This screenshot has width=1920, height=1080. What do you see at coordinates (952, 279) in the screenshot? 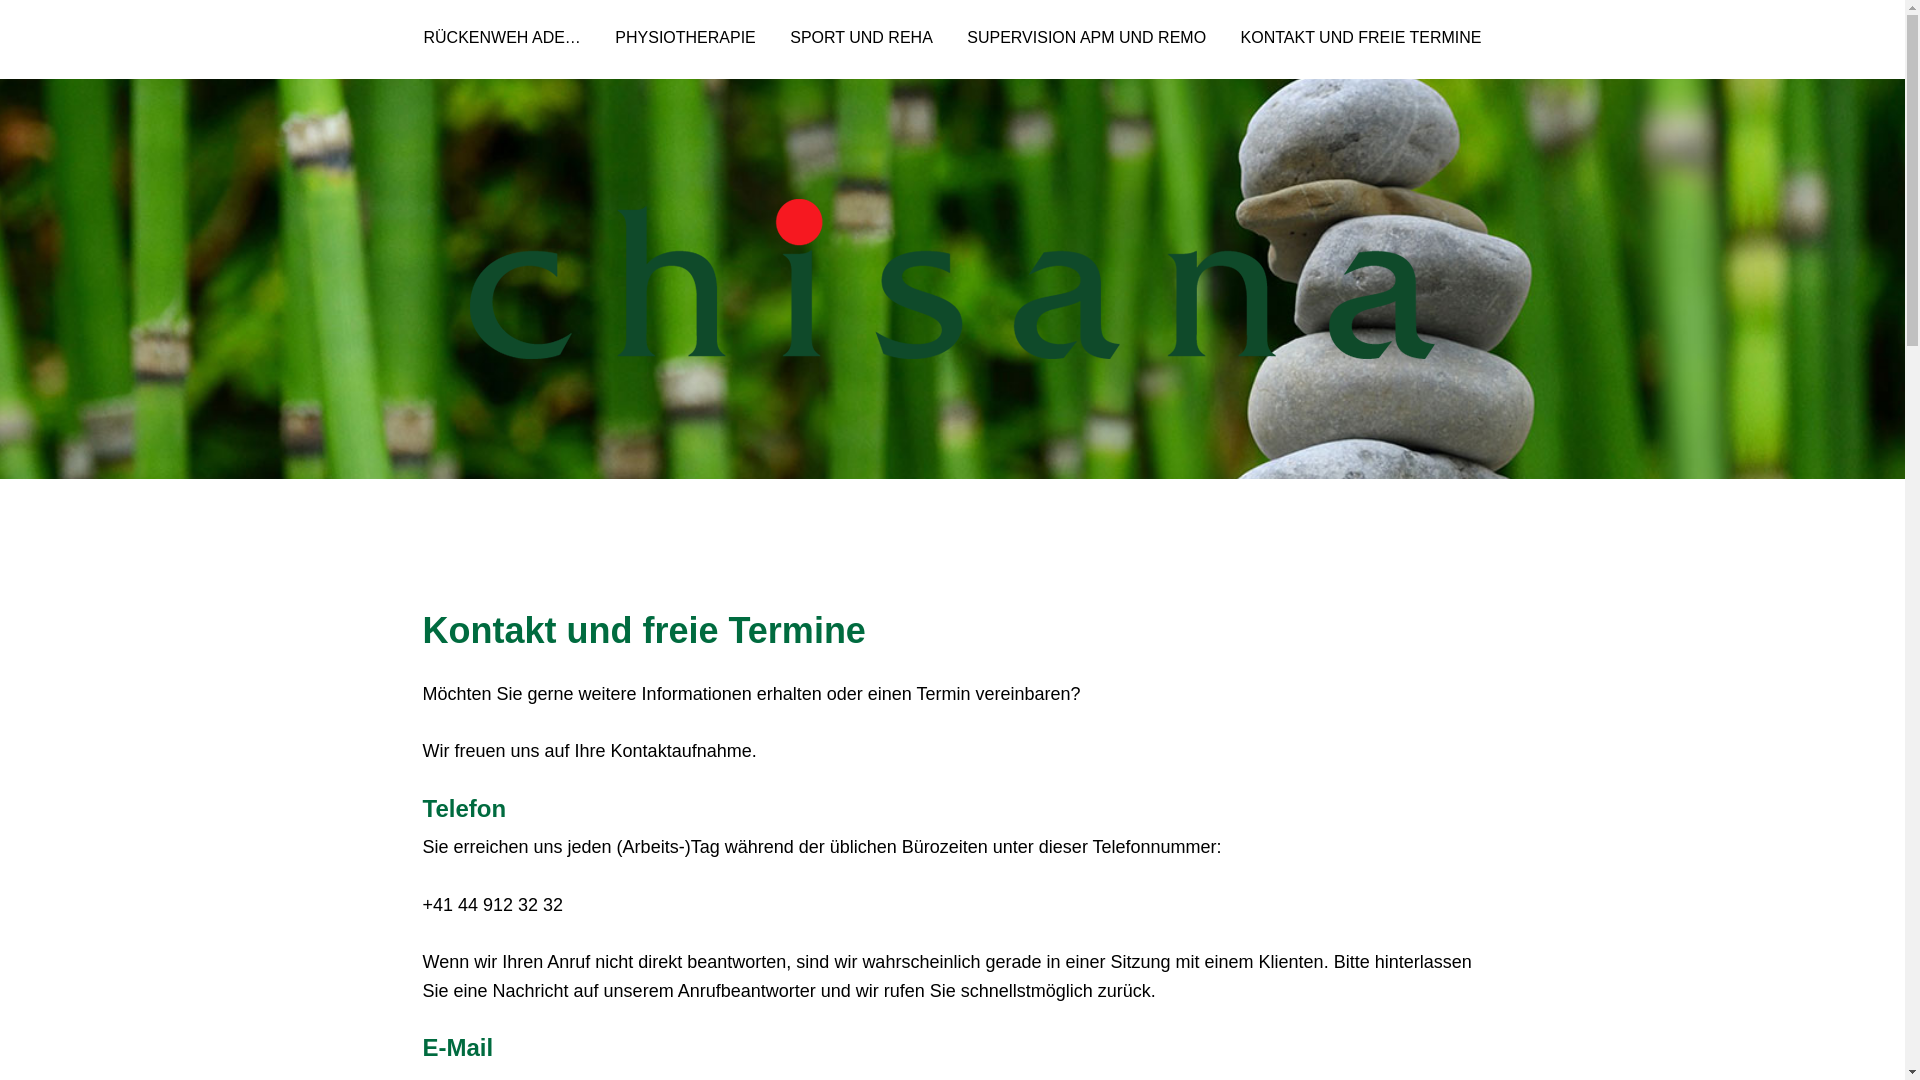
I see `CHISANA PRAXIS` at bounding box center [952, 279].